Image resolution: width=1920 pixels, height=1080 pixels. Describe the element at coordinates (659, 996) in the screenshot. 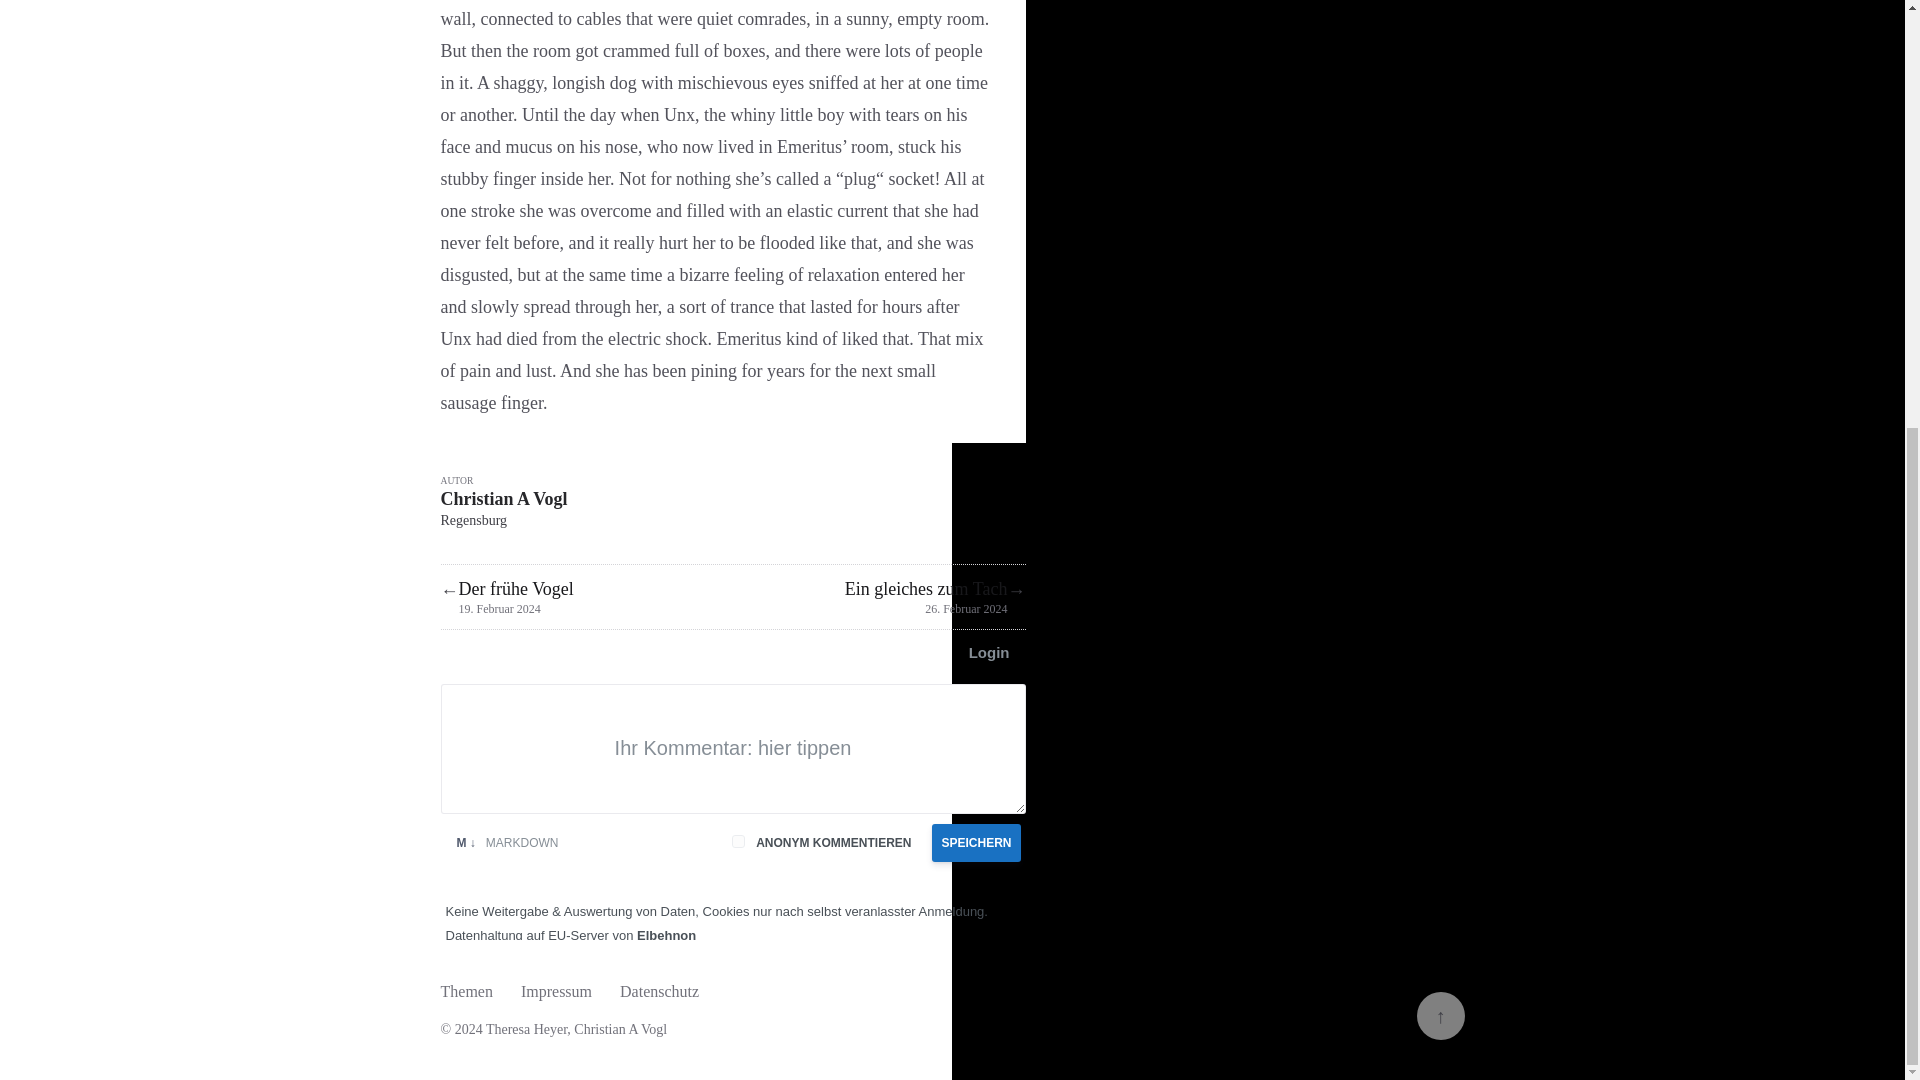

I see `Datenschutz` at that location.